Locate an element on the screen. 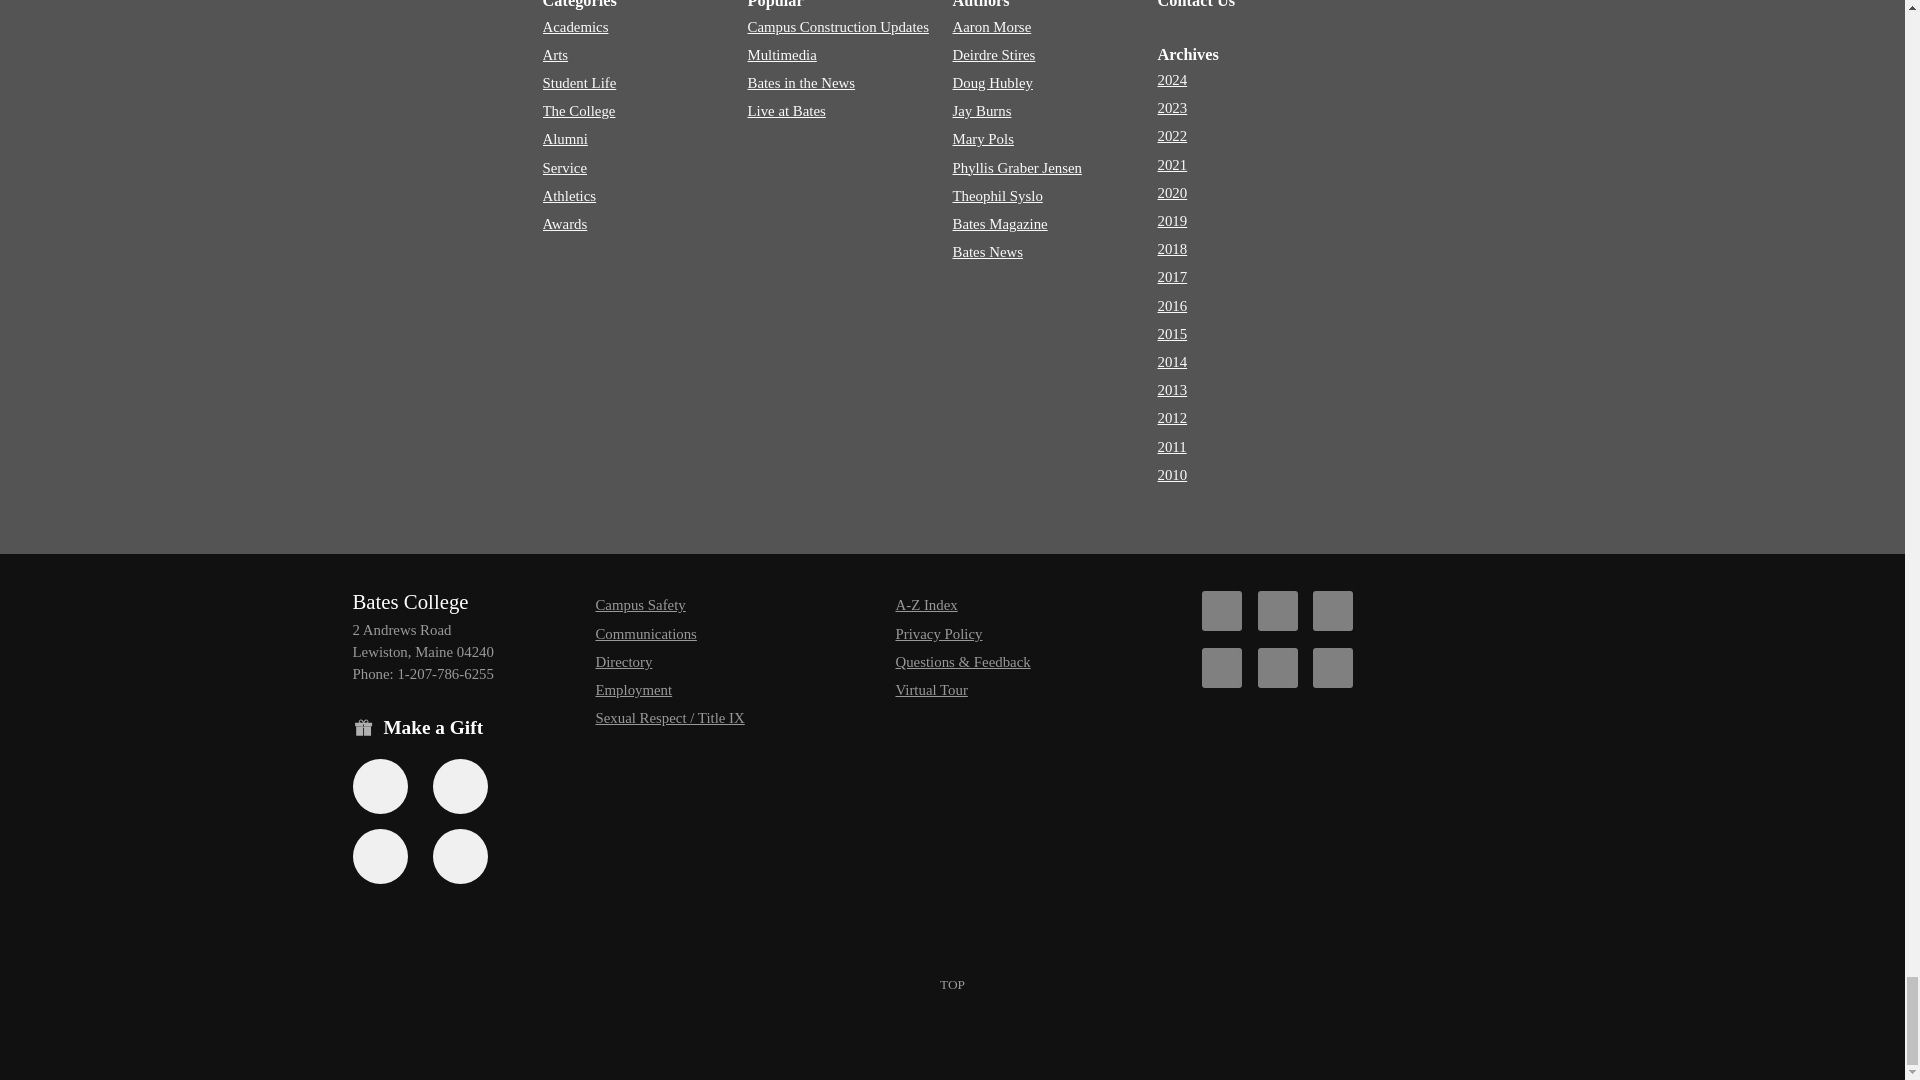  Use your Amazon account to make a gift. is located at coordinates (460, 786).